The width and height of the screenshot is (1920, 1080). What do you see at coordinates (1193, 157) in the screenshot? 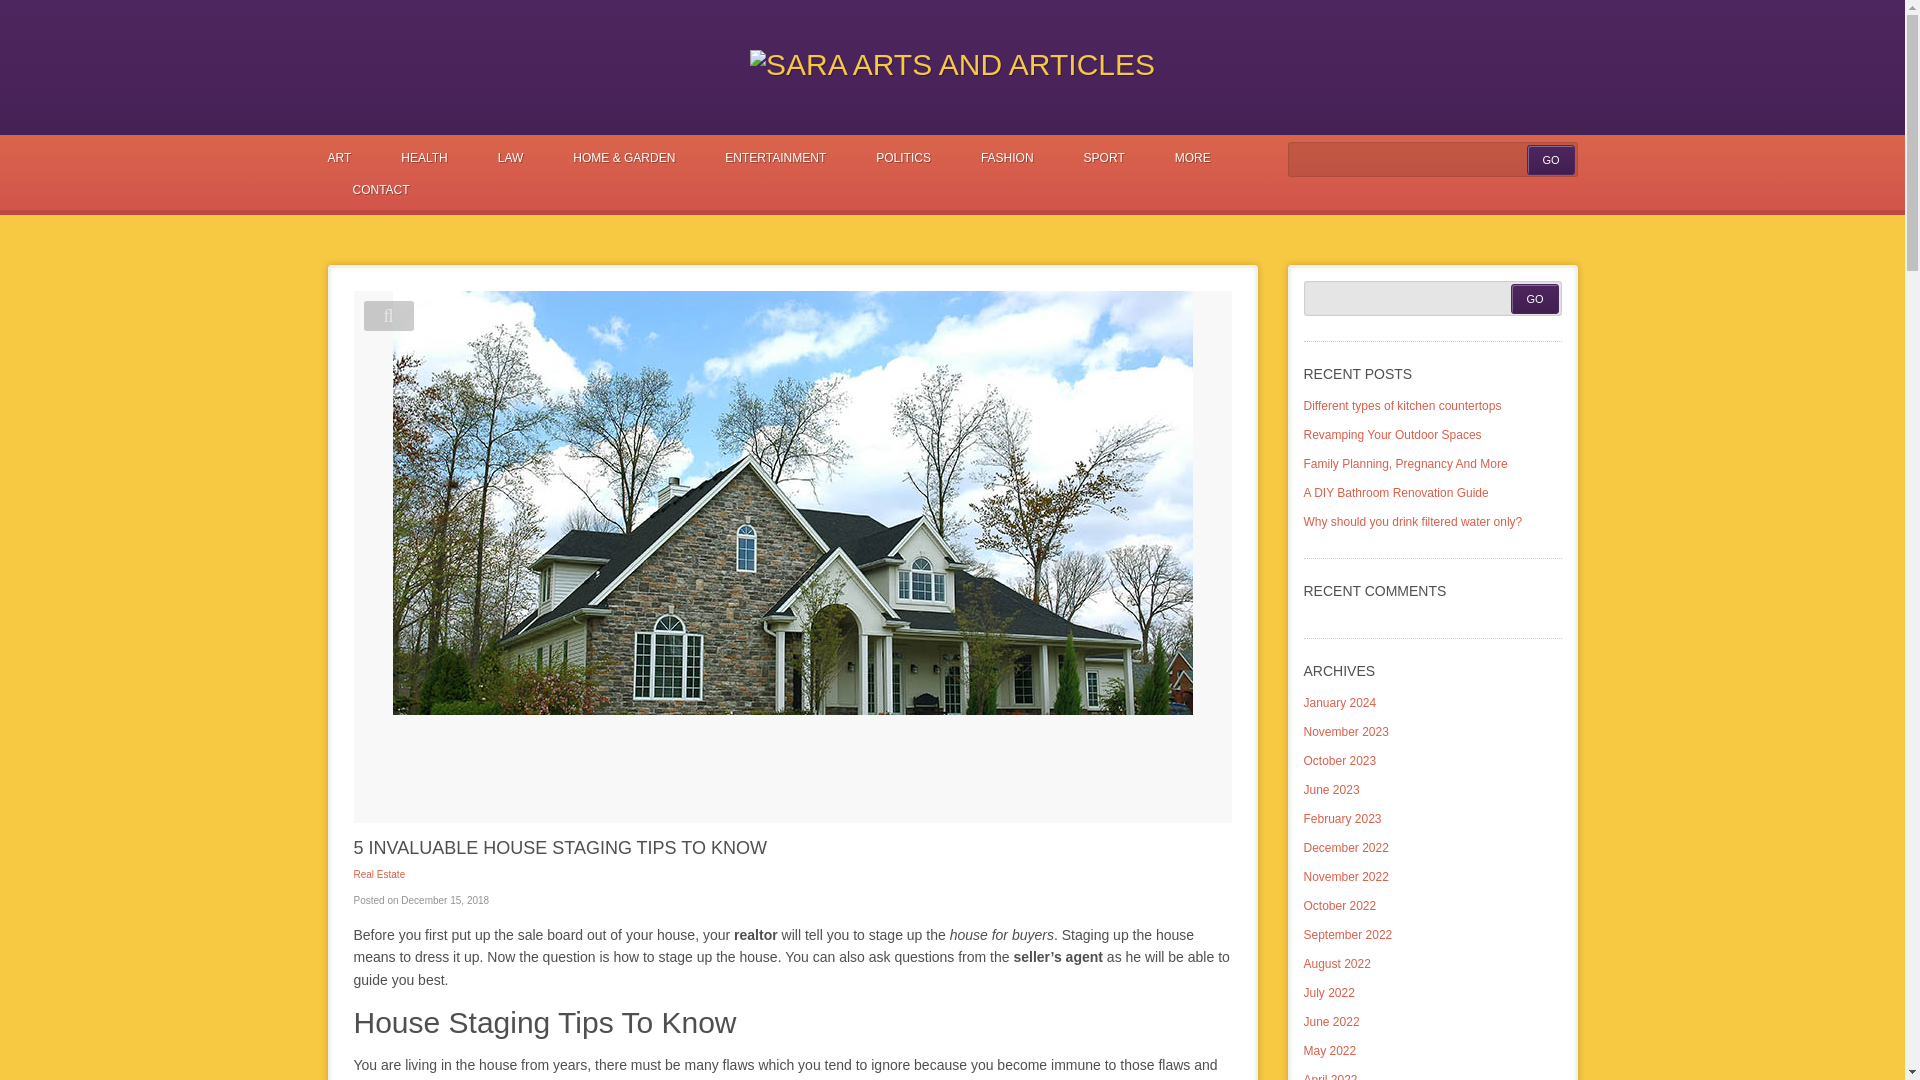
I see `MORE` at bounding box center [1193, 157].